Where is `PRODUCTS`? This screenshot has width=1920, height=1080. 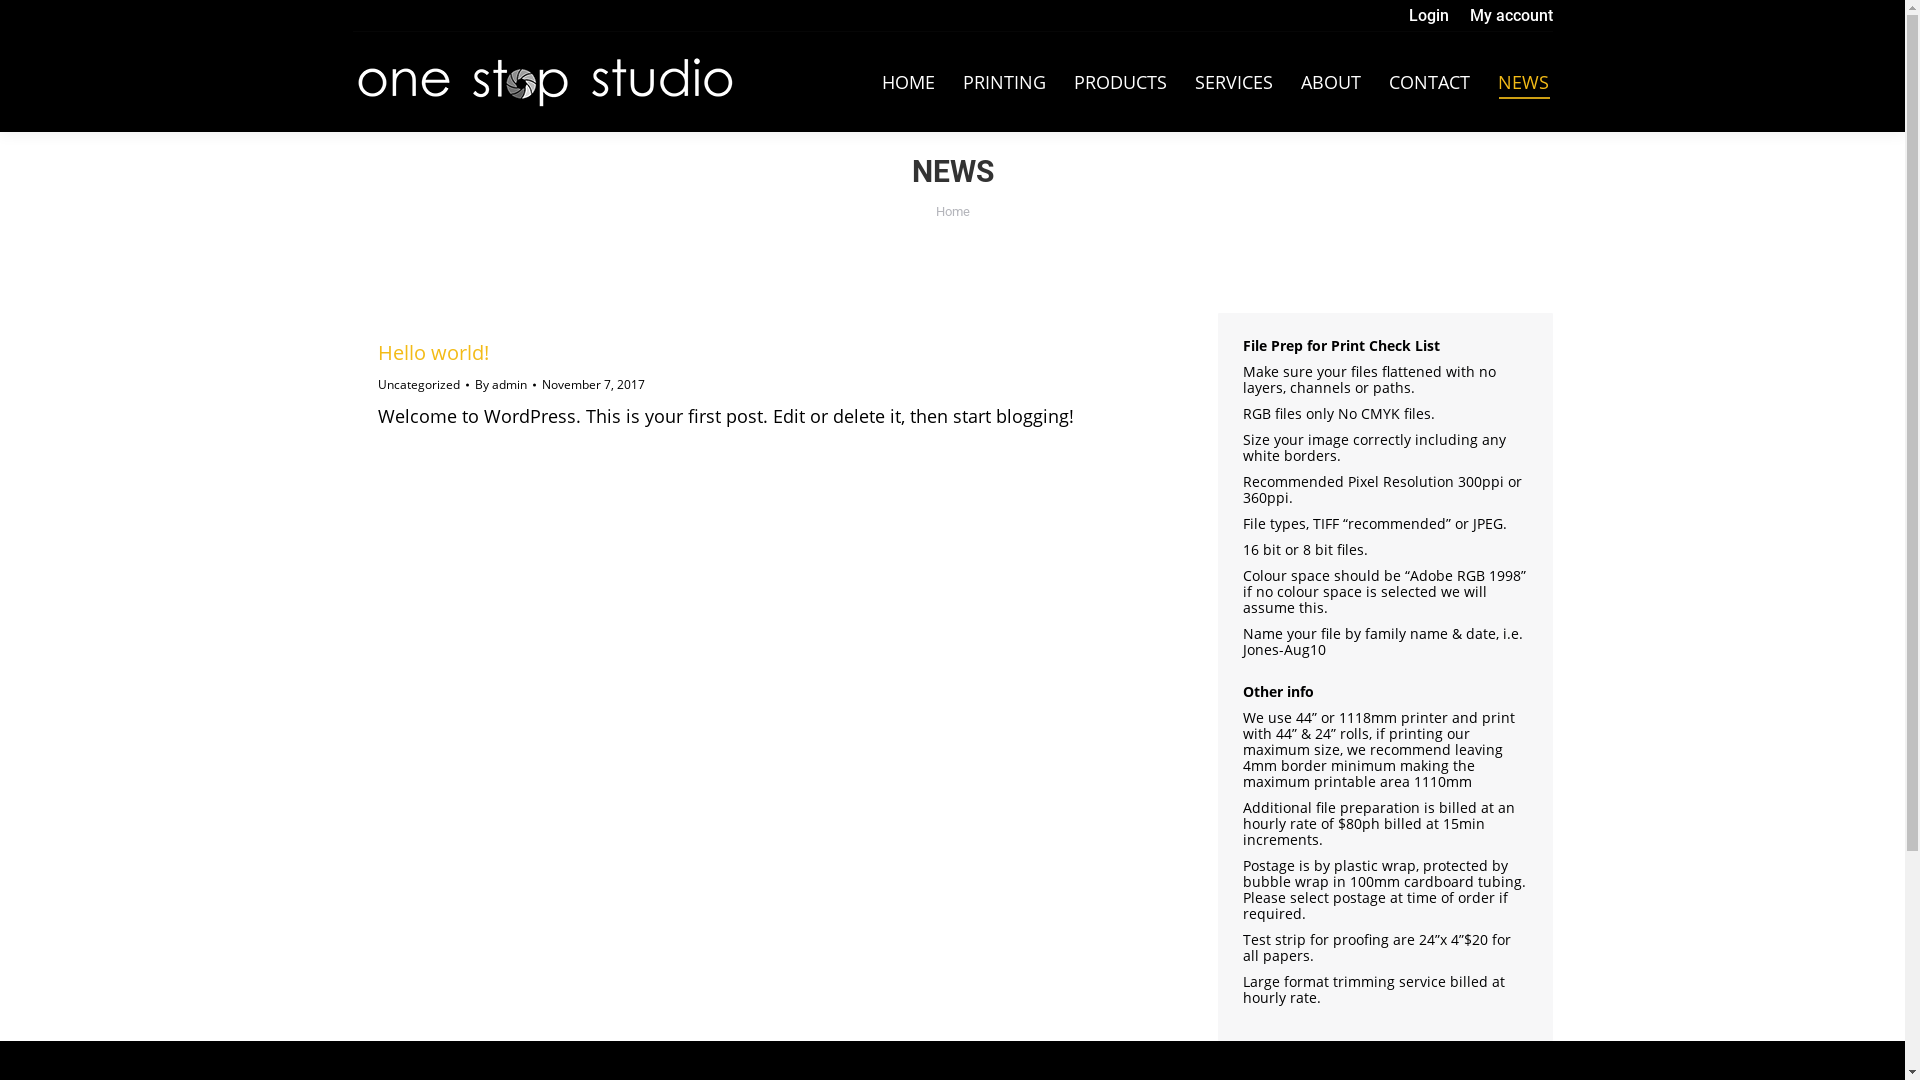 PRODUCTS is located at coordinates (1120, 82).